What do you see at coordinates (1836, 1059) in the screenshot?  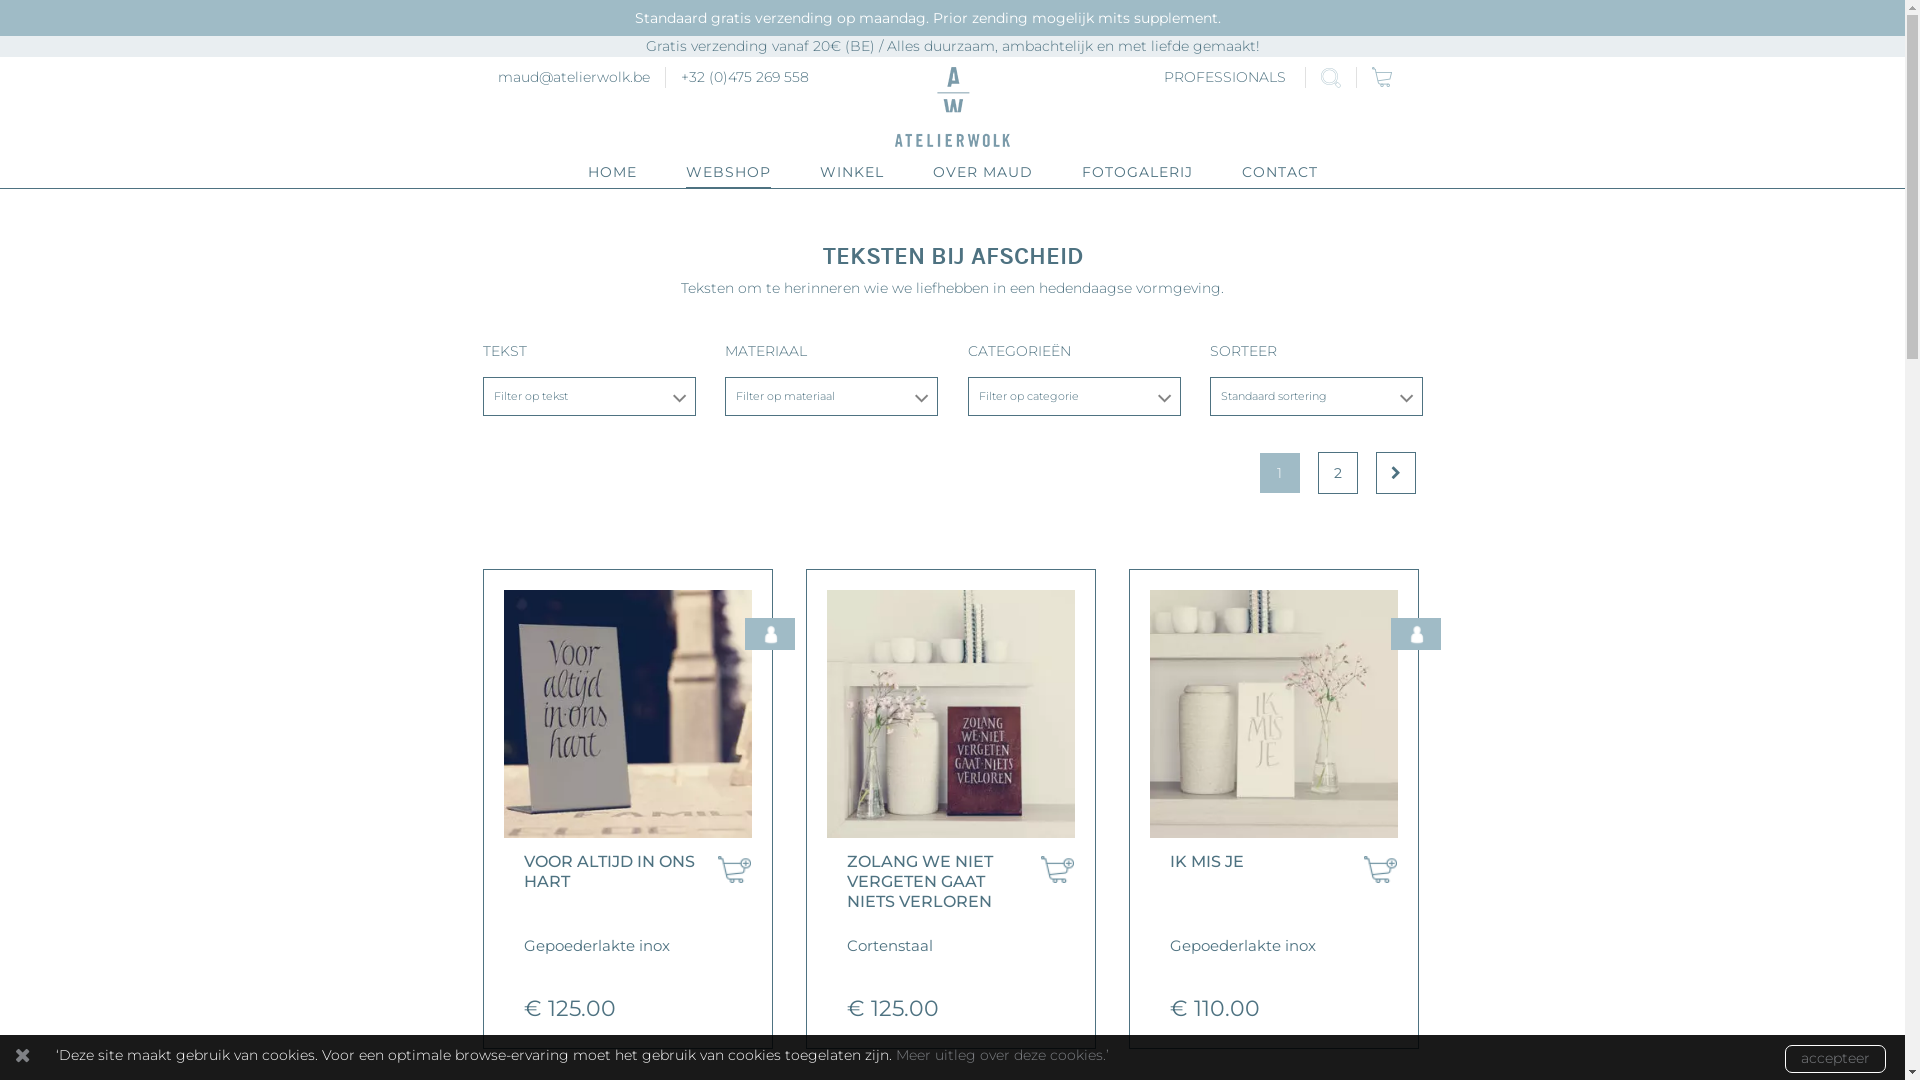 I see `accepteer` at bounding box center [1836, 1059].